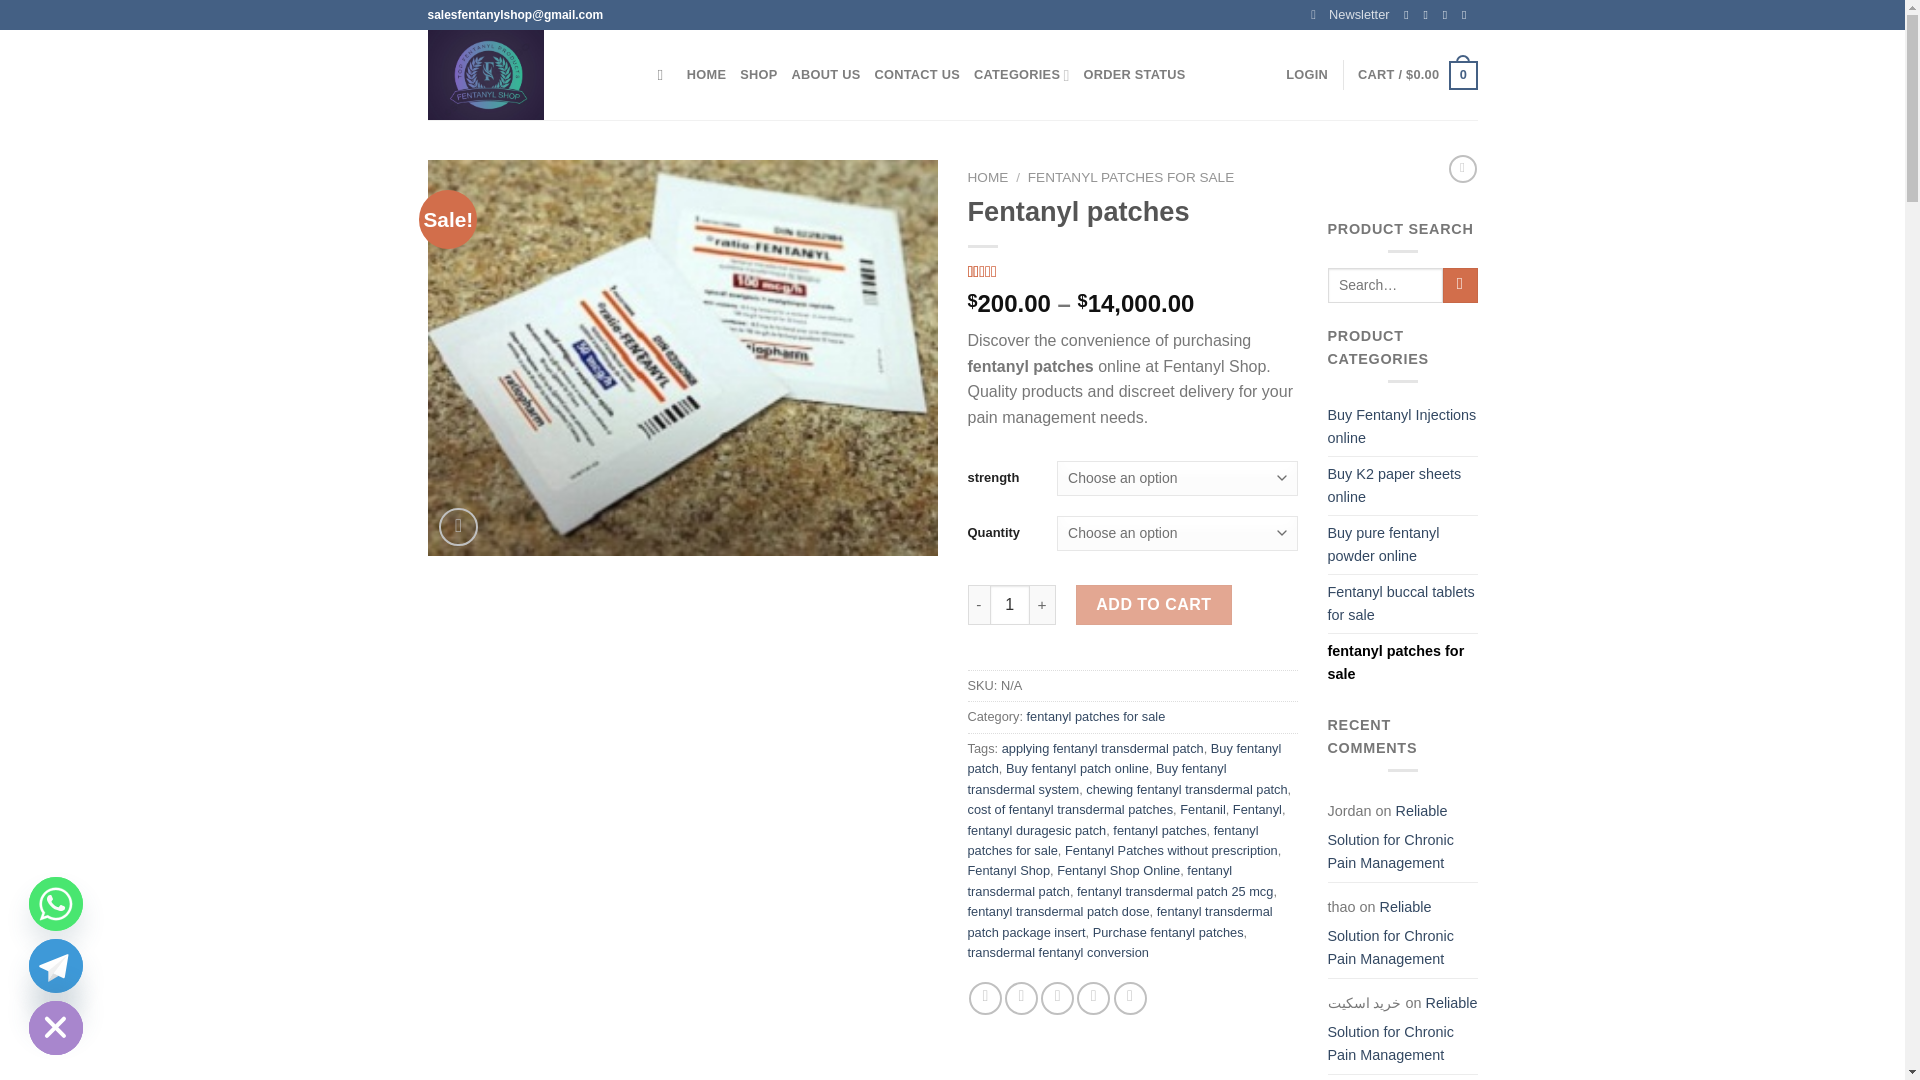 The width and height of the screenshot is (1920, 1080). What do you see at coordinates (826, 75) in the screenshot?
I see `ABOUT US` at bounding box center [826, 75].